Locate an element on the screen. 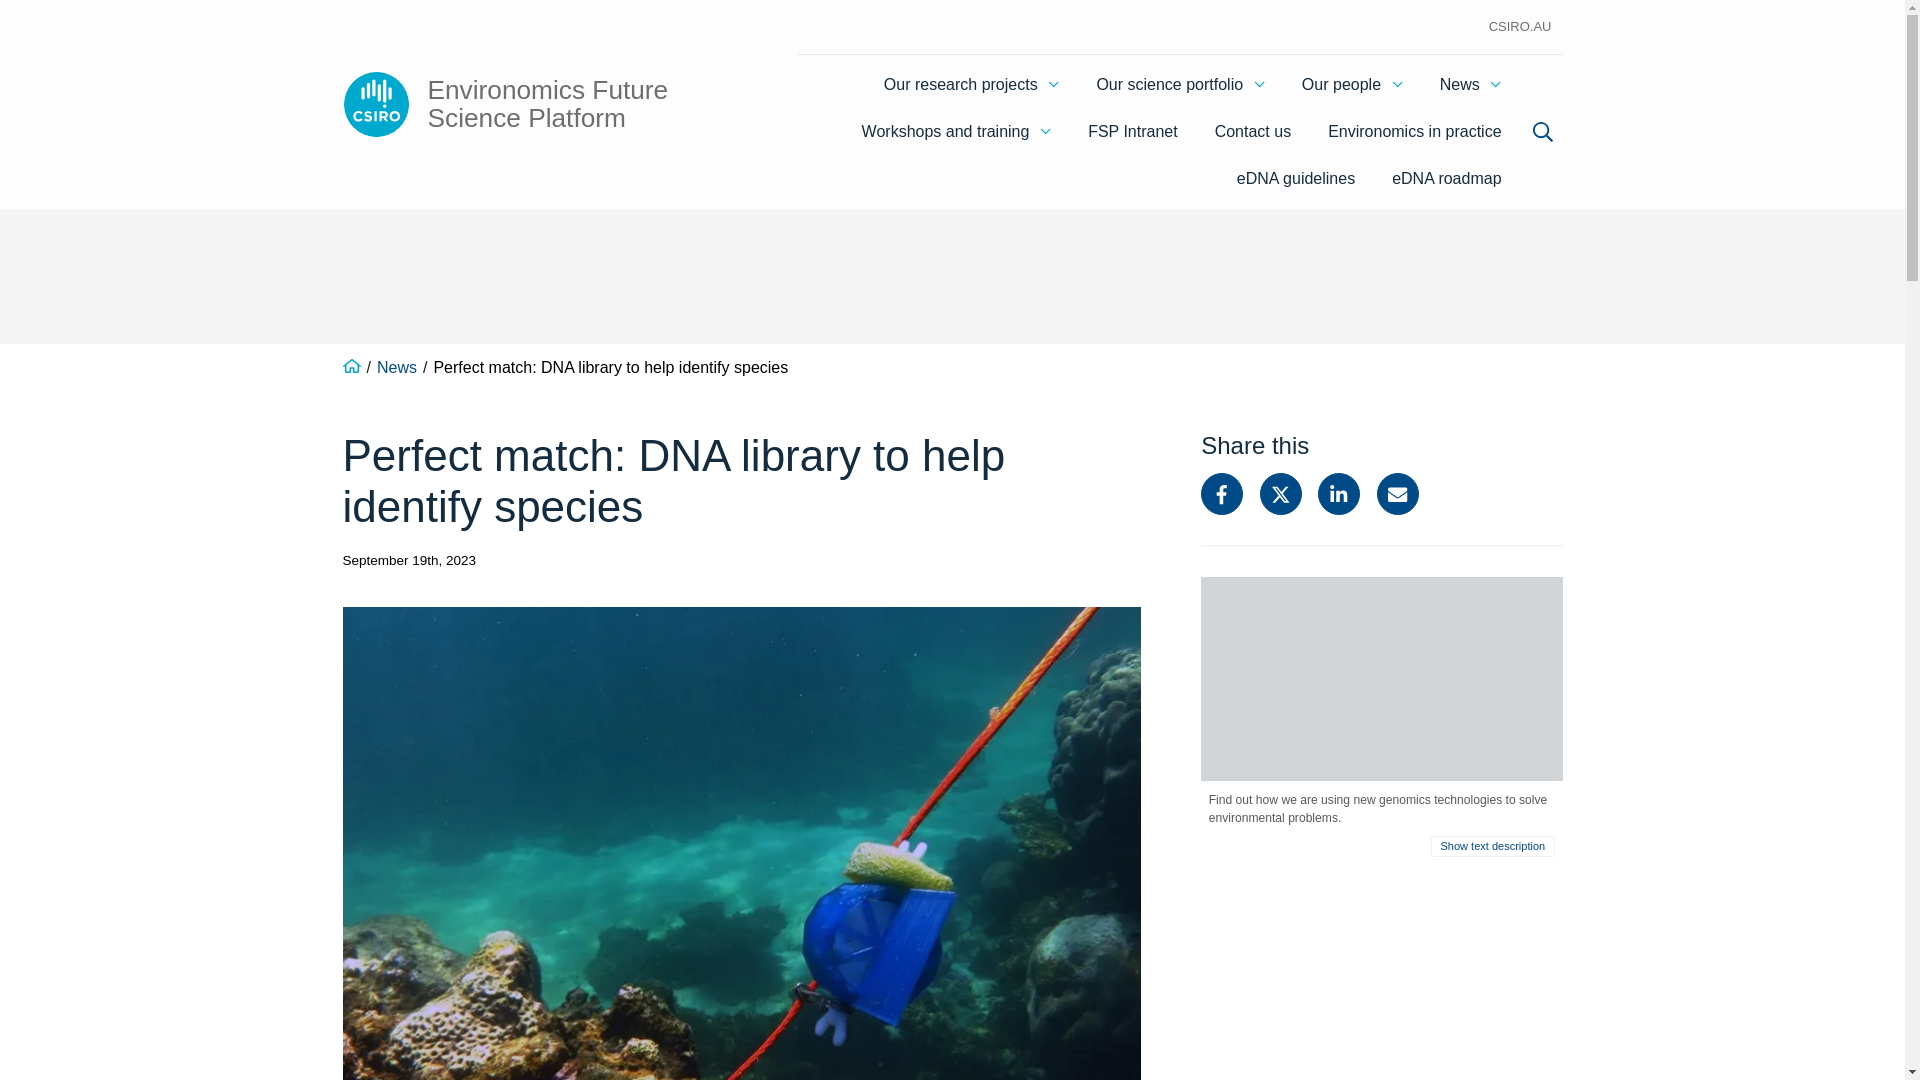  Our science portfolio is located at coordinates (1180, 84).